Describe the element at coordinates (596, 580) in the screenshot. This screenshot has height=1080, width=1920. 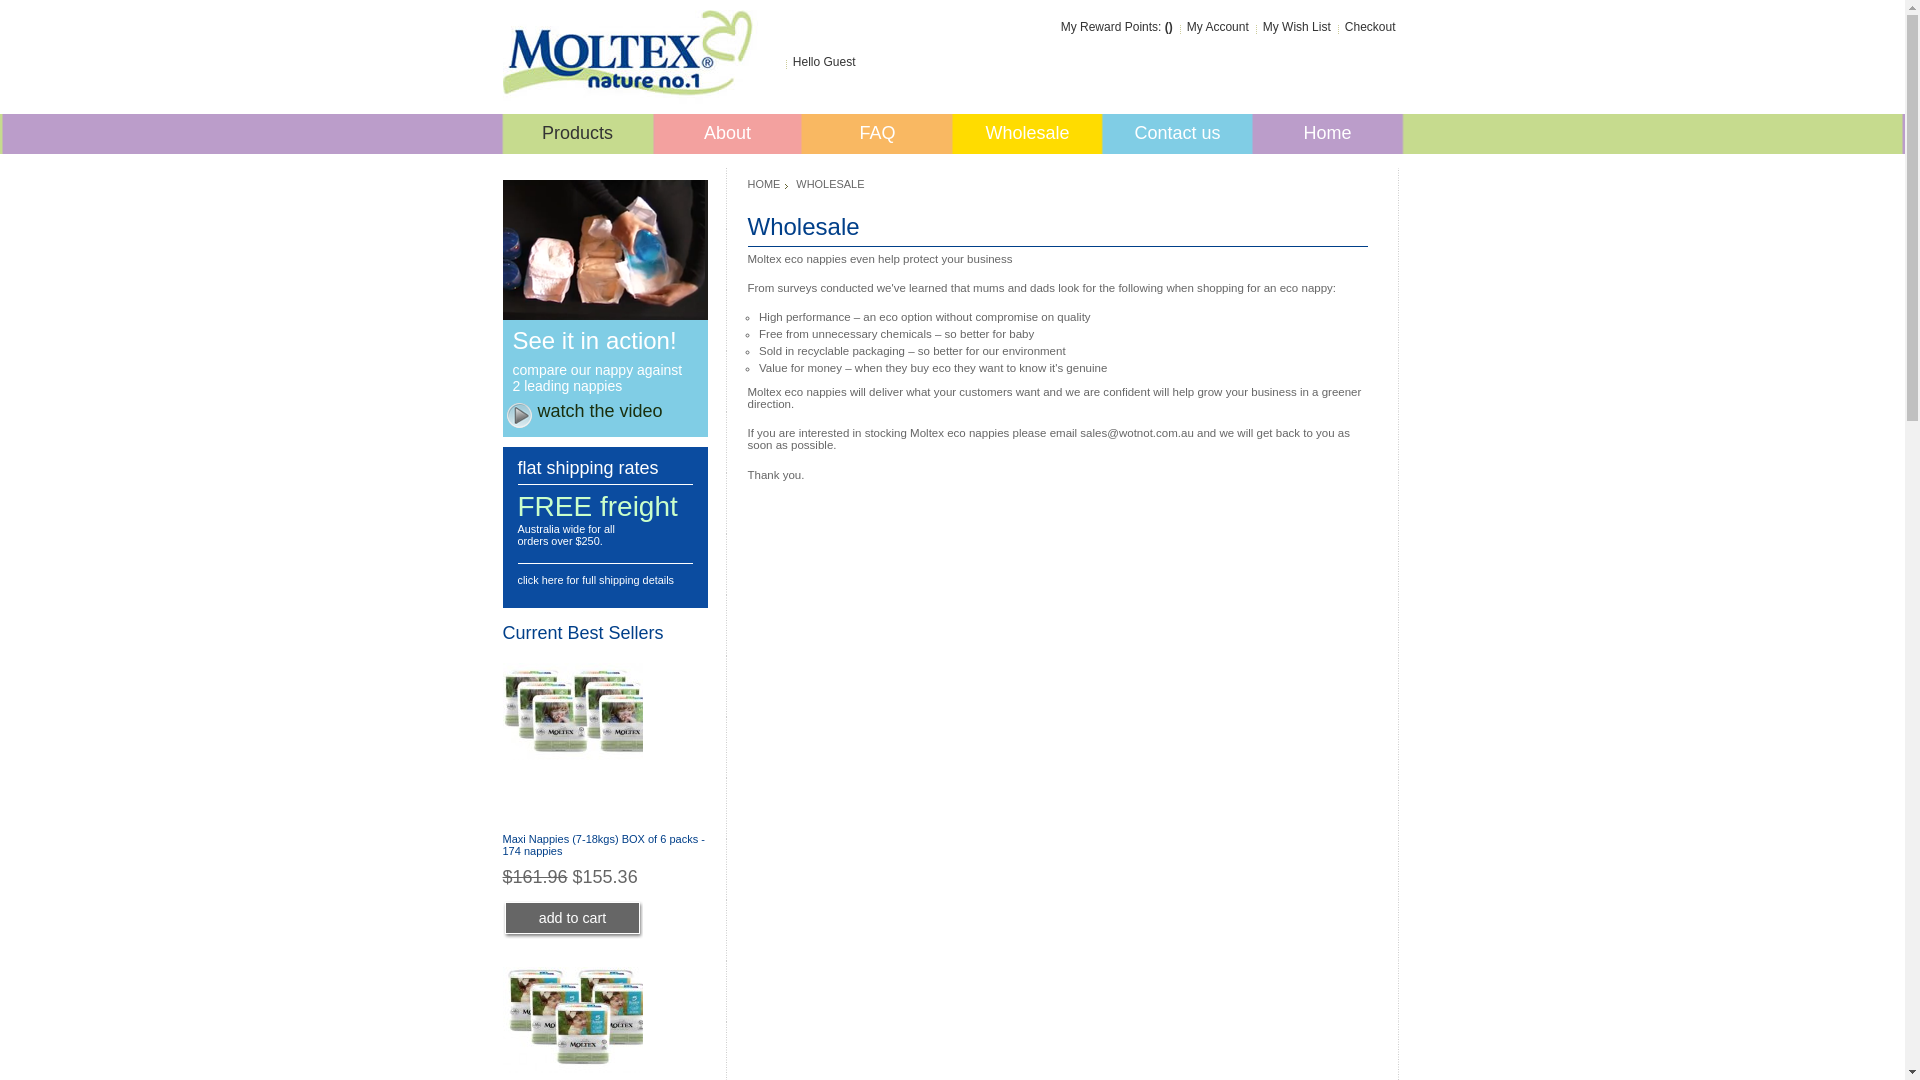
I see `click here for full shipping details` at that location.